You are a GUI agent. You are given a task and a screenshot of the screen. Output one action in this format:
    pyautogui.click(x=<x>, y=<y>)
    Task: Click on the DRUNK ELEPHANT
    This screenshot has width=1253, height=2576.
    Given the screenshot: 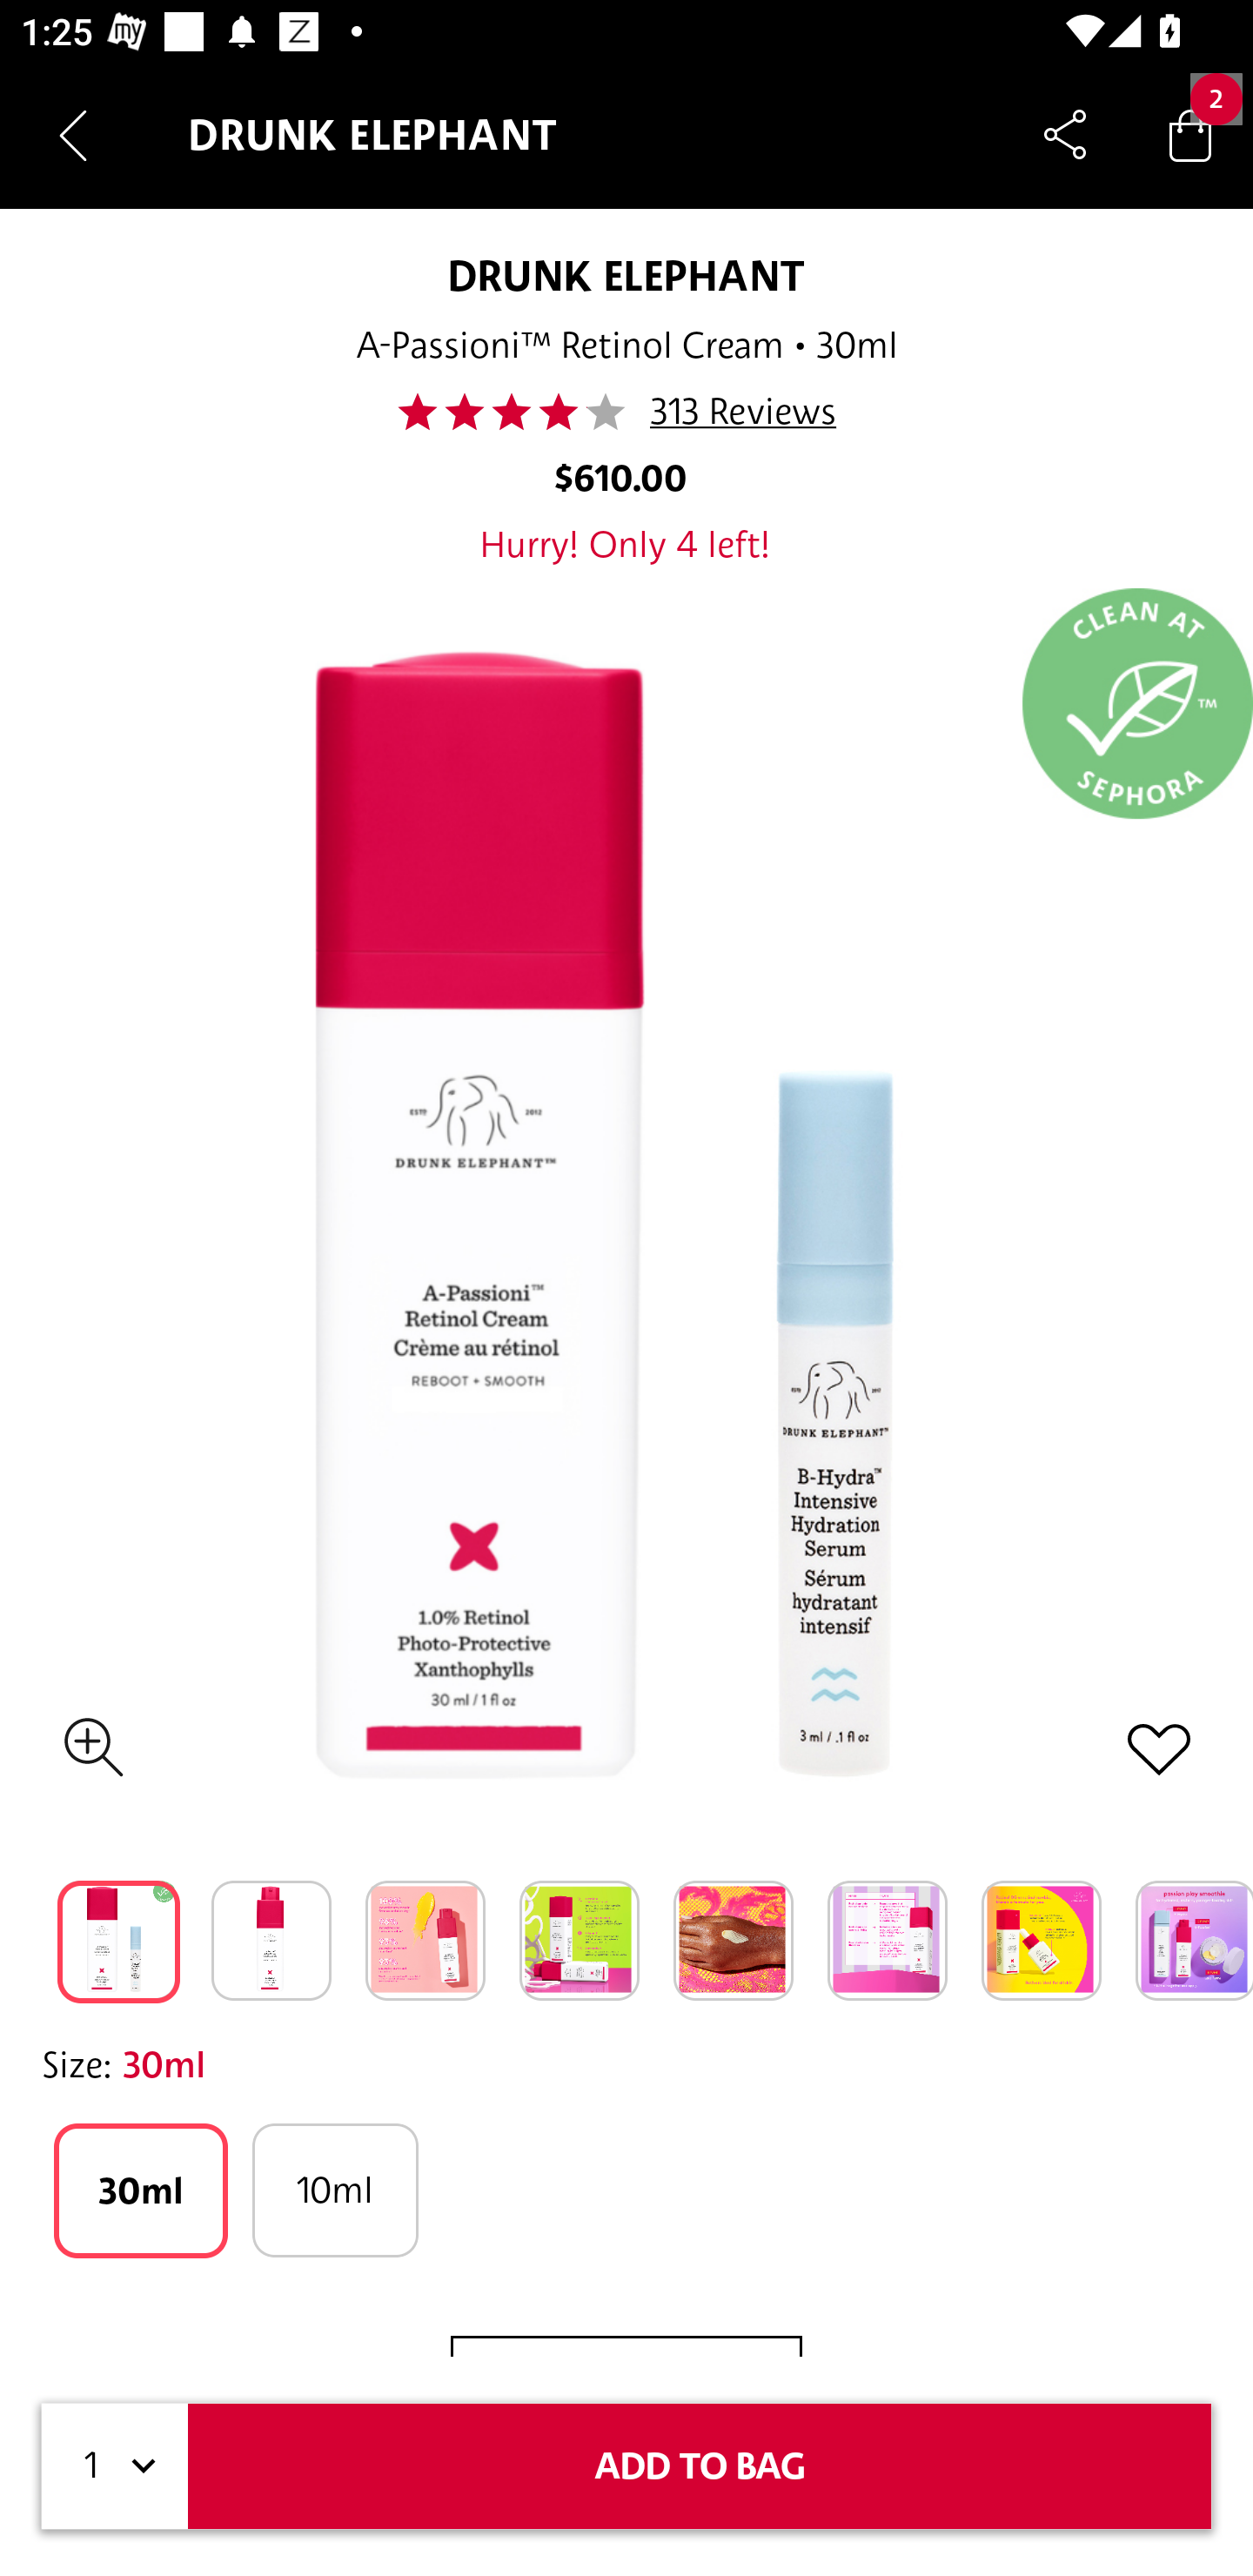 What is the action you would take?
    pyautogui.click(x=626, y=275)
    